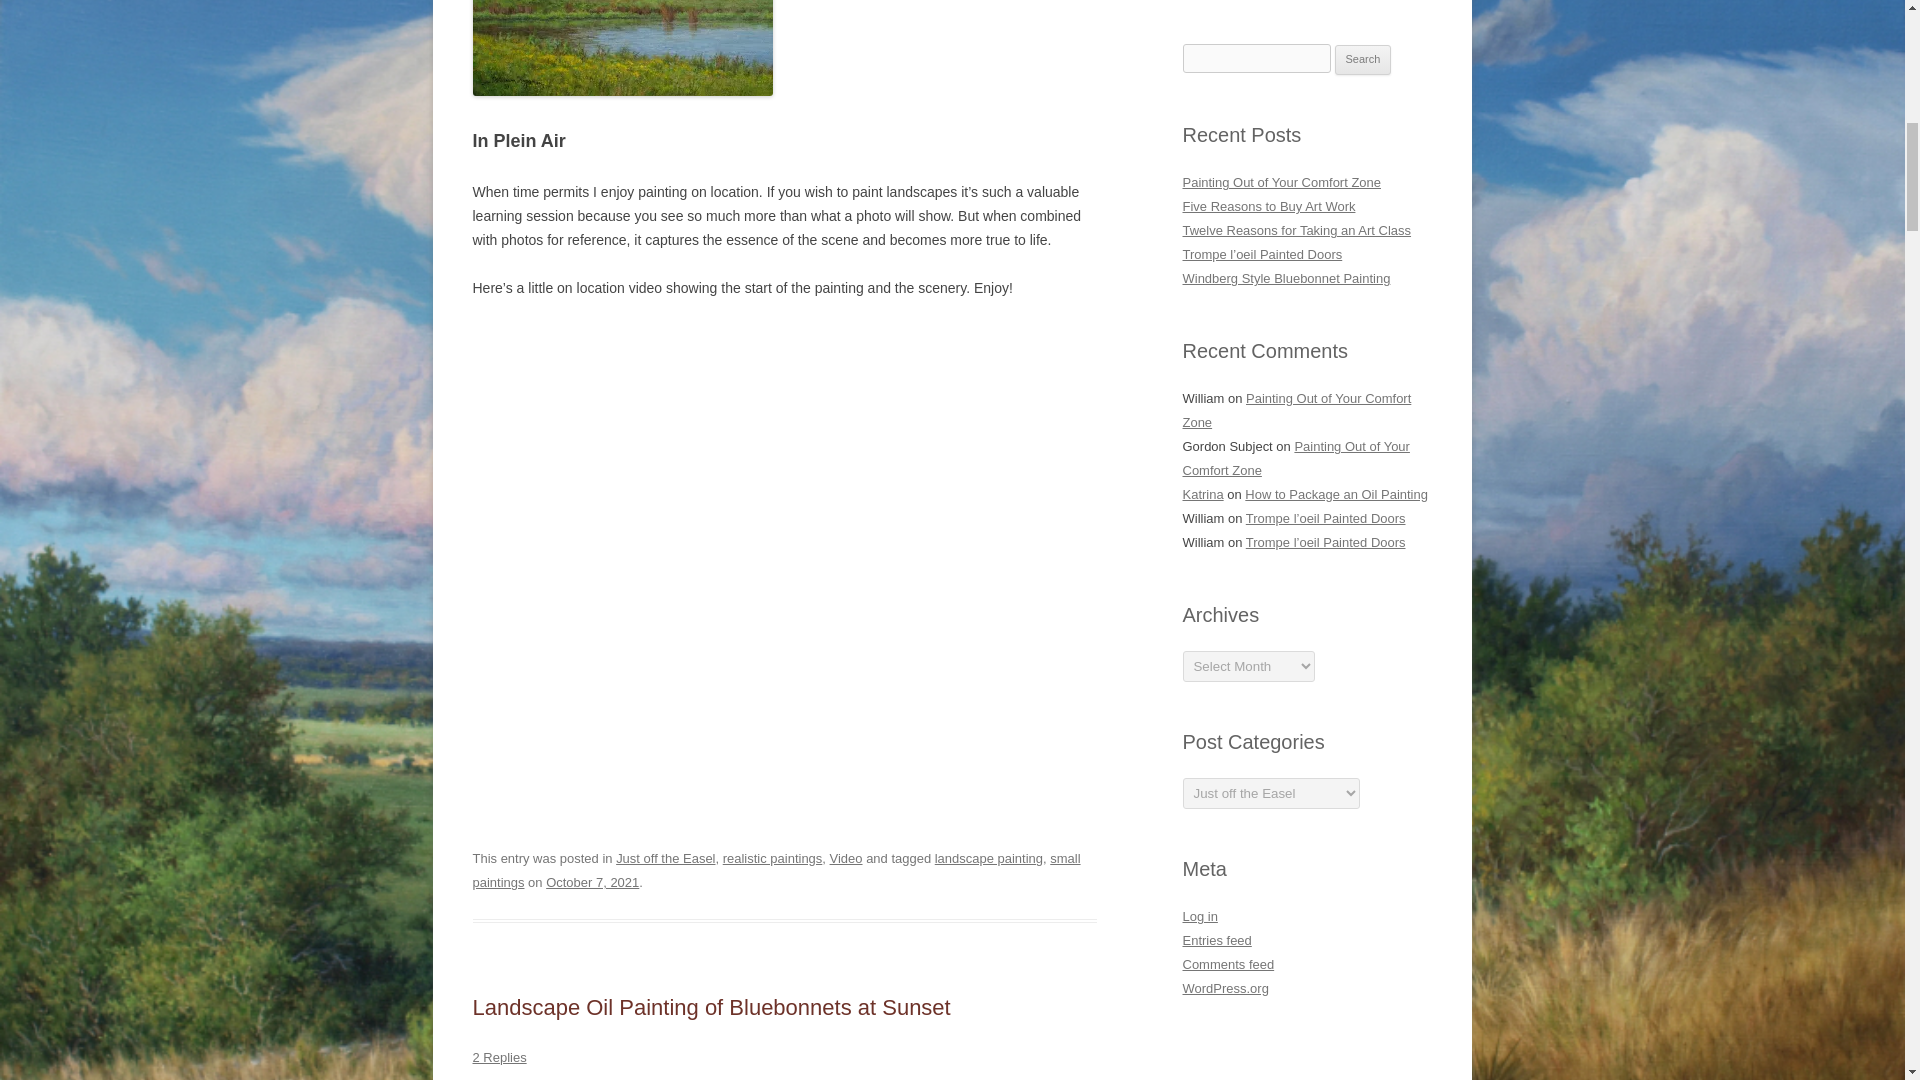  I want to click on landscape painting, so click(988, 858).